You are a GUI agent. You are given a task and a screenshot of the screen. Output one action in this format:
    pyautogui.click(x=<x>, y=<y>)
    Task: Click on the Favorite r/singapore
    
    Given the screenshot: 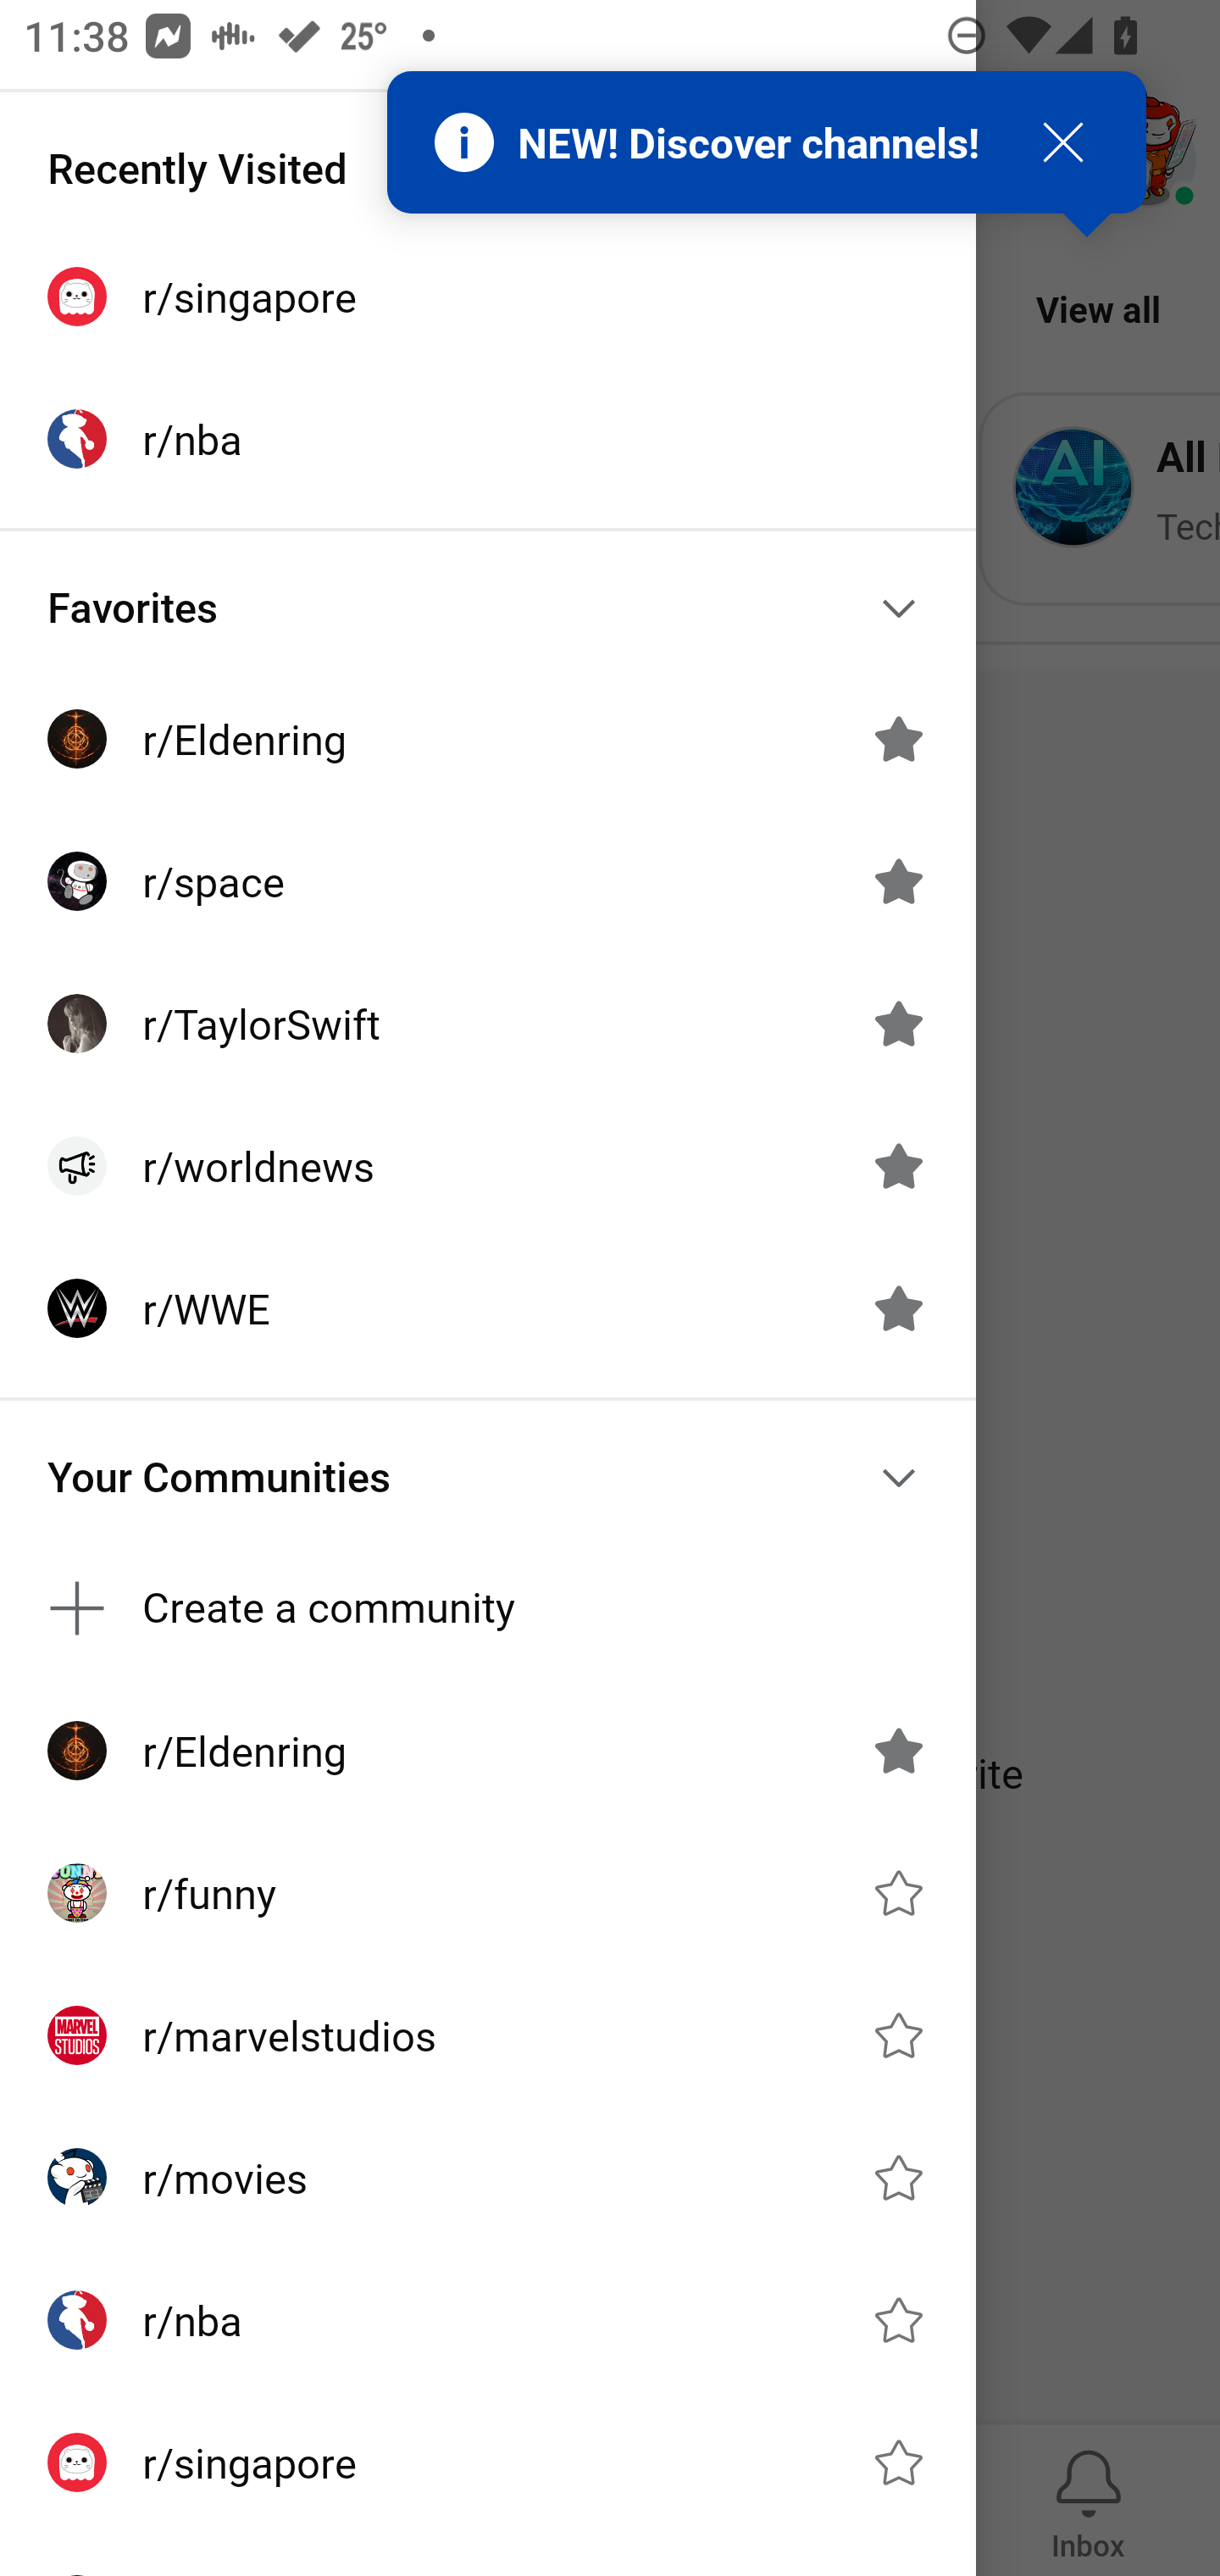 What is the action you would take?
    pyautogui.click(x=898, y=2462)
    